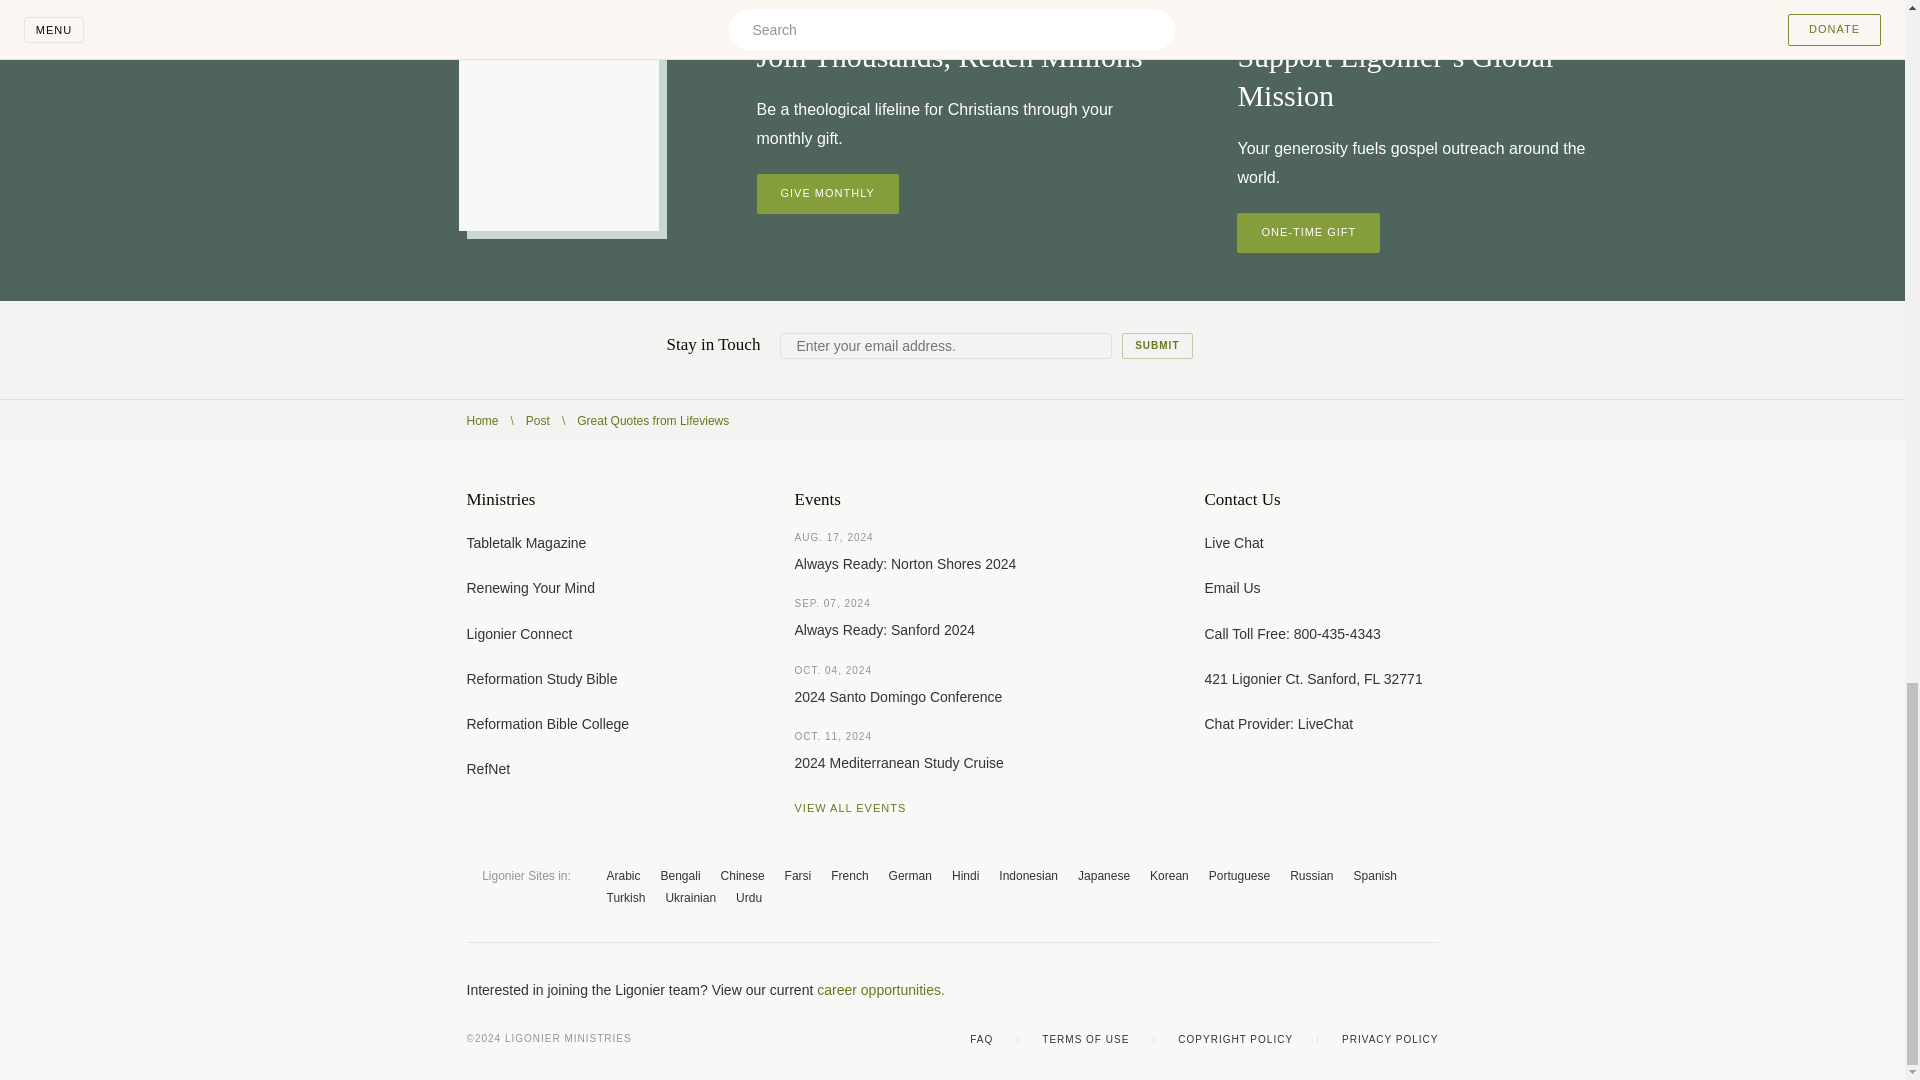 This screenshot has height=1080, width=1920. I want to click on X, so click(1310, 990).